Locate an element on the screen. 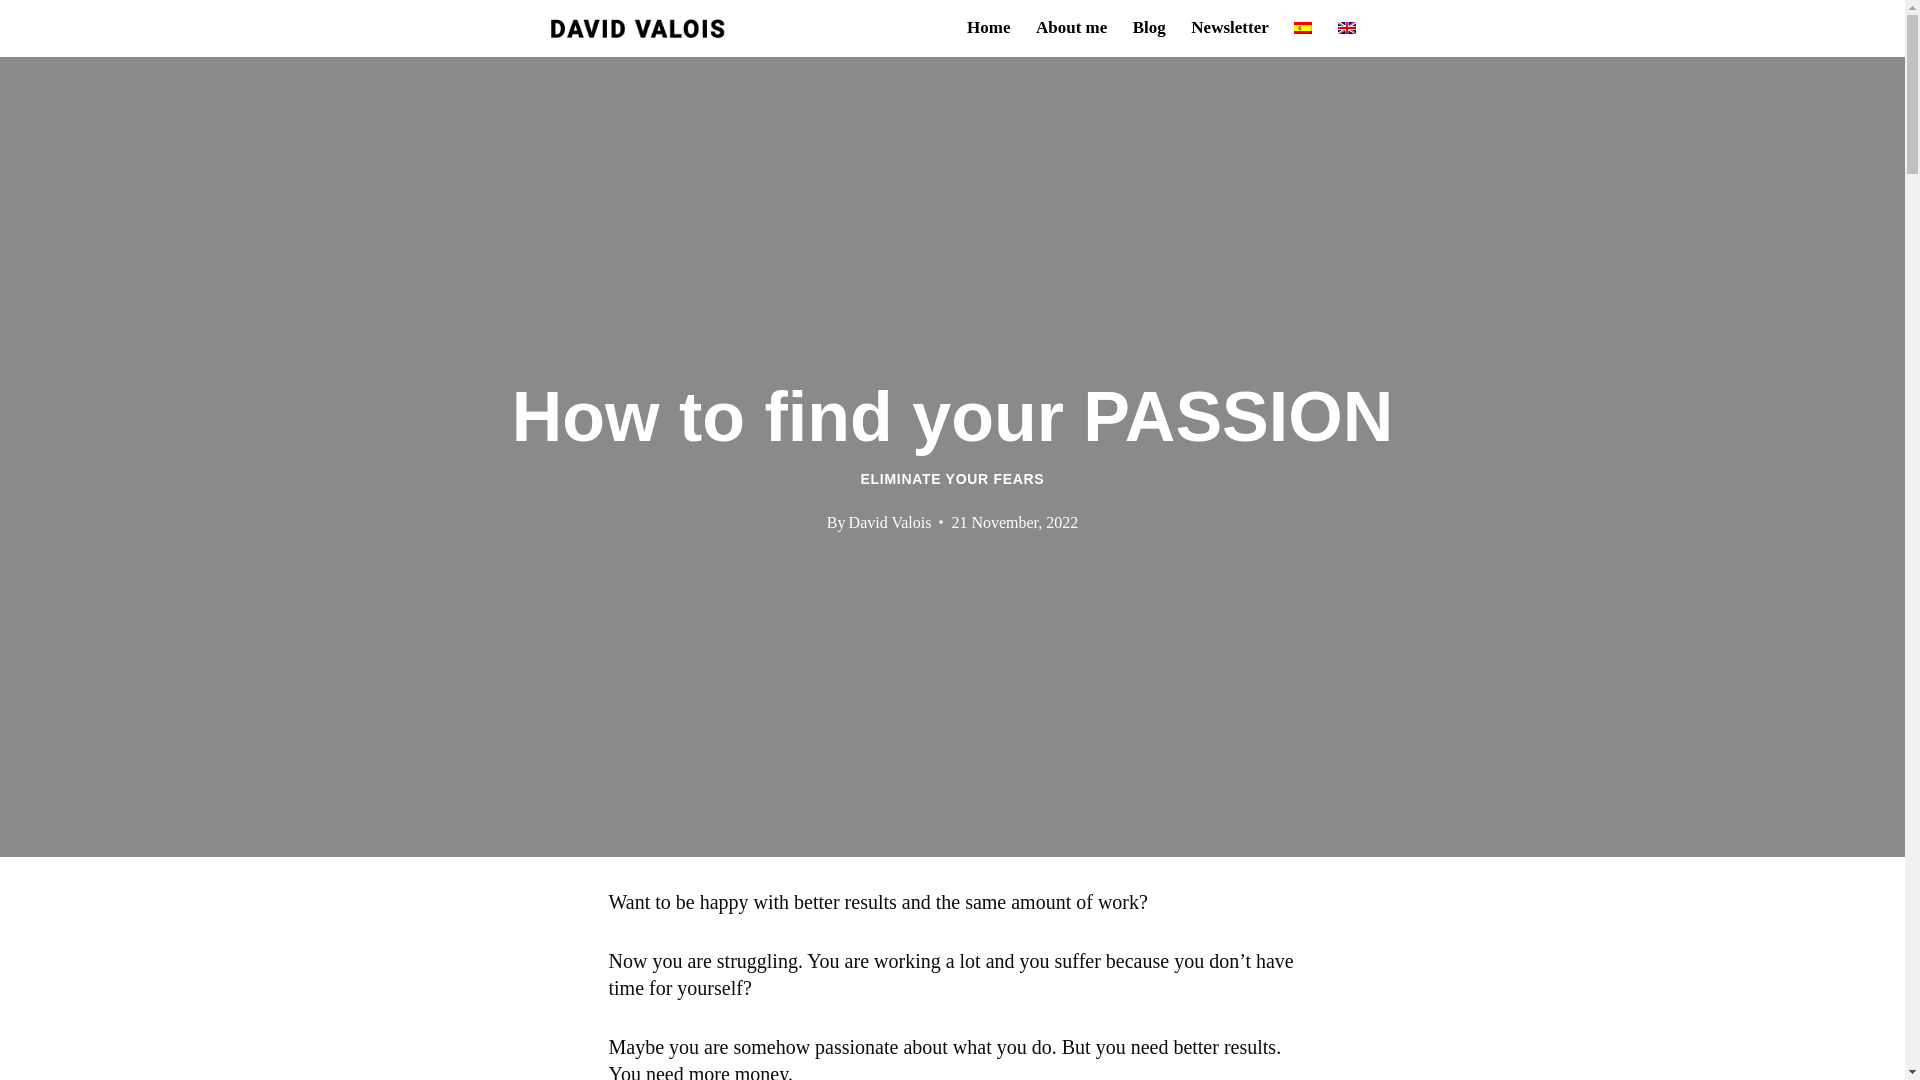 The width and height of the screenshot is (1920, 1080). Home is located at coordinates (988, 28).